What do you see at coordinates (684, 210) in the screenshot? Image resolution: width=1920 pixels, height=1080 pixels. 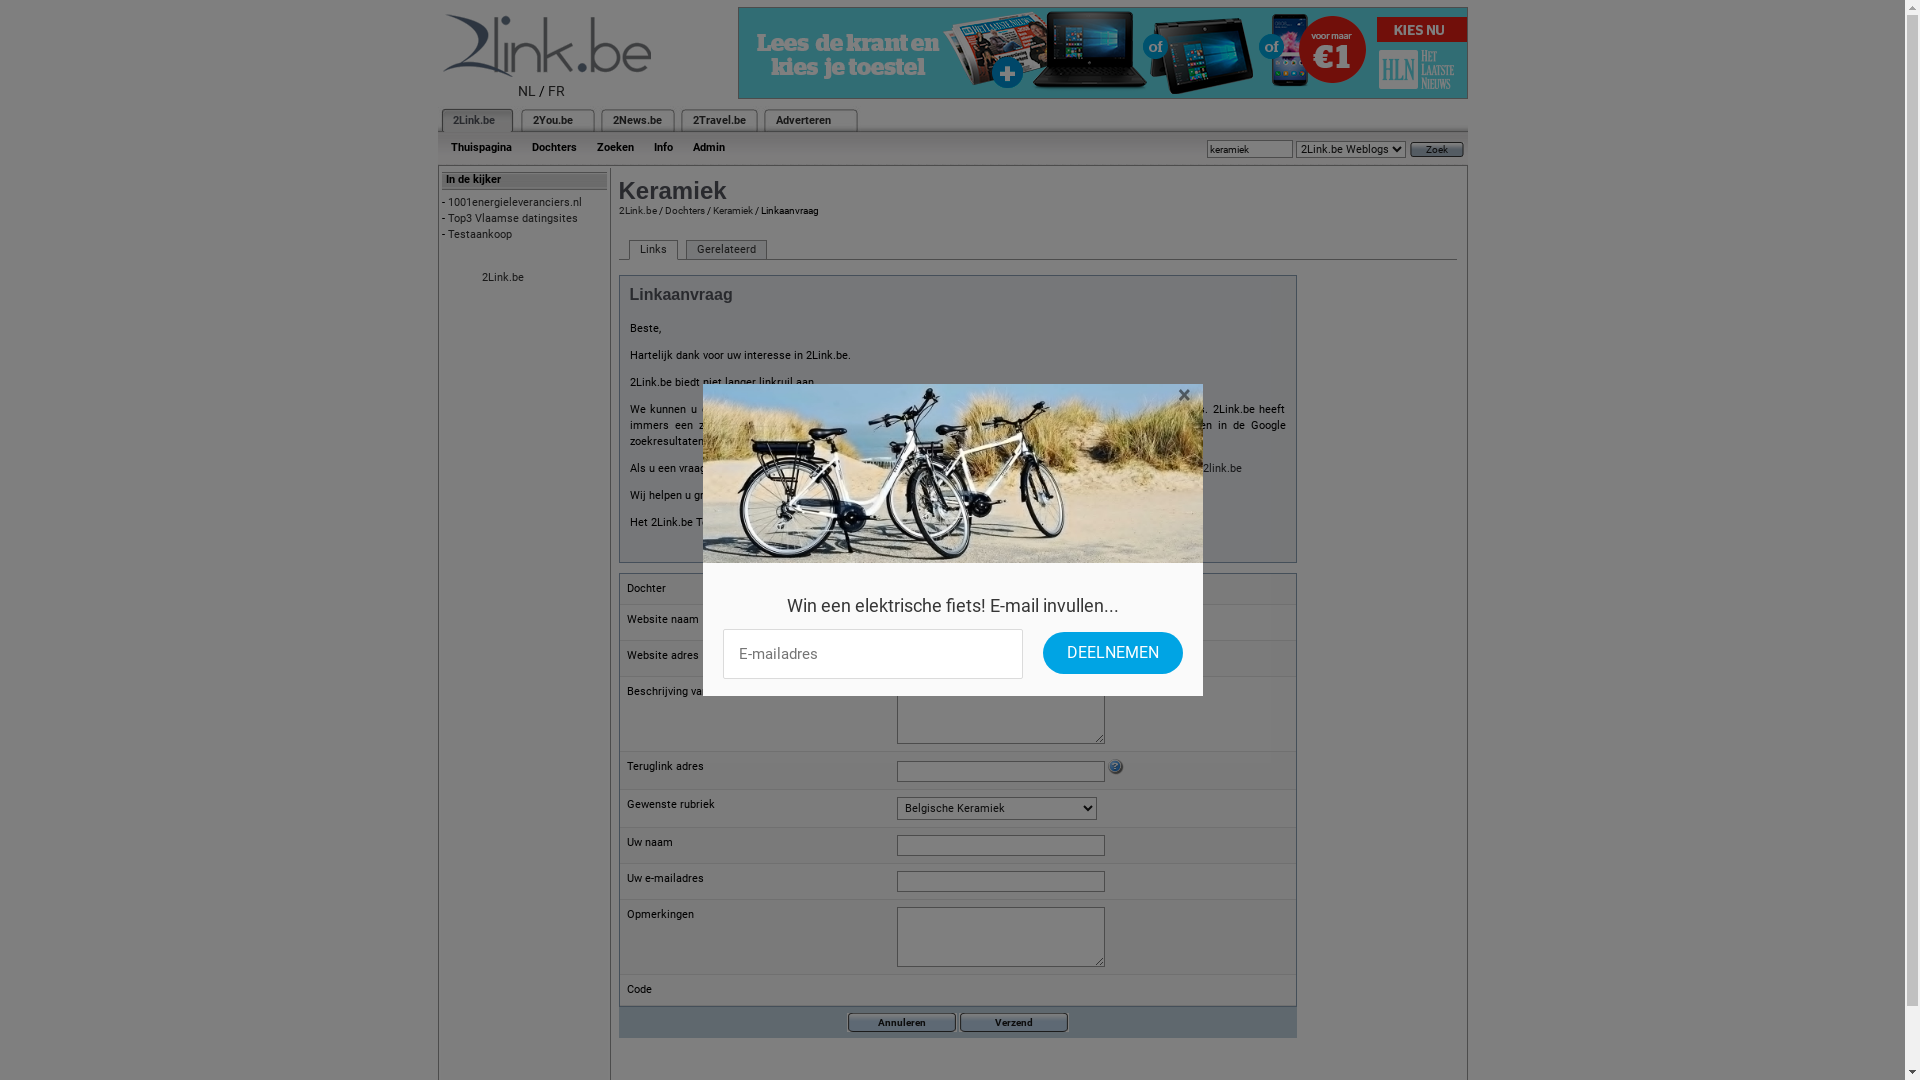 I see `Dochters` at bounding box center [684, 210].